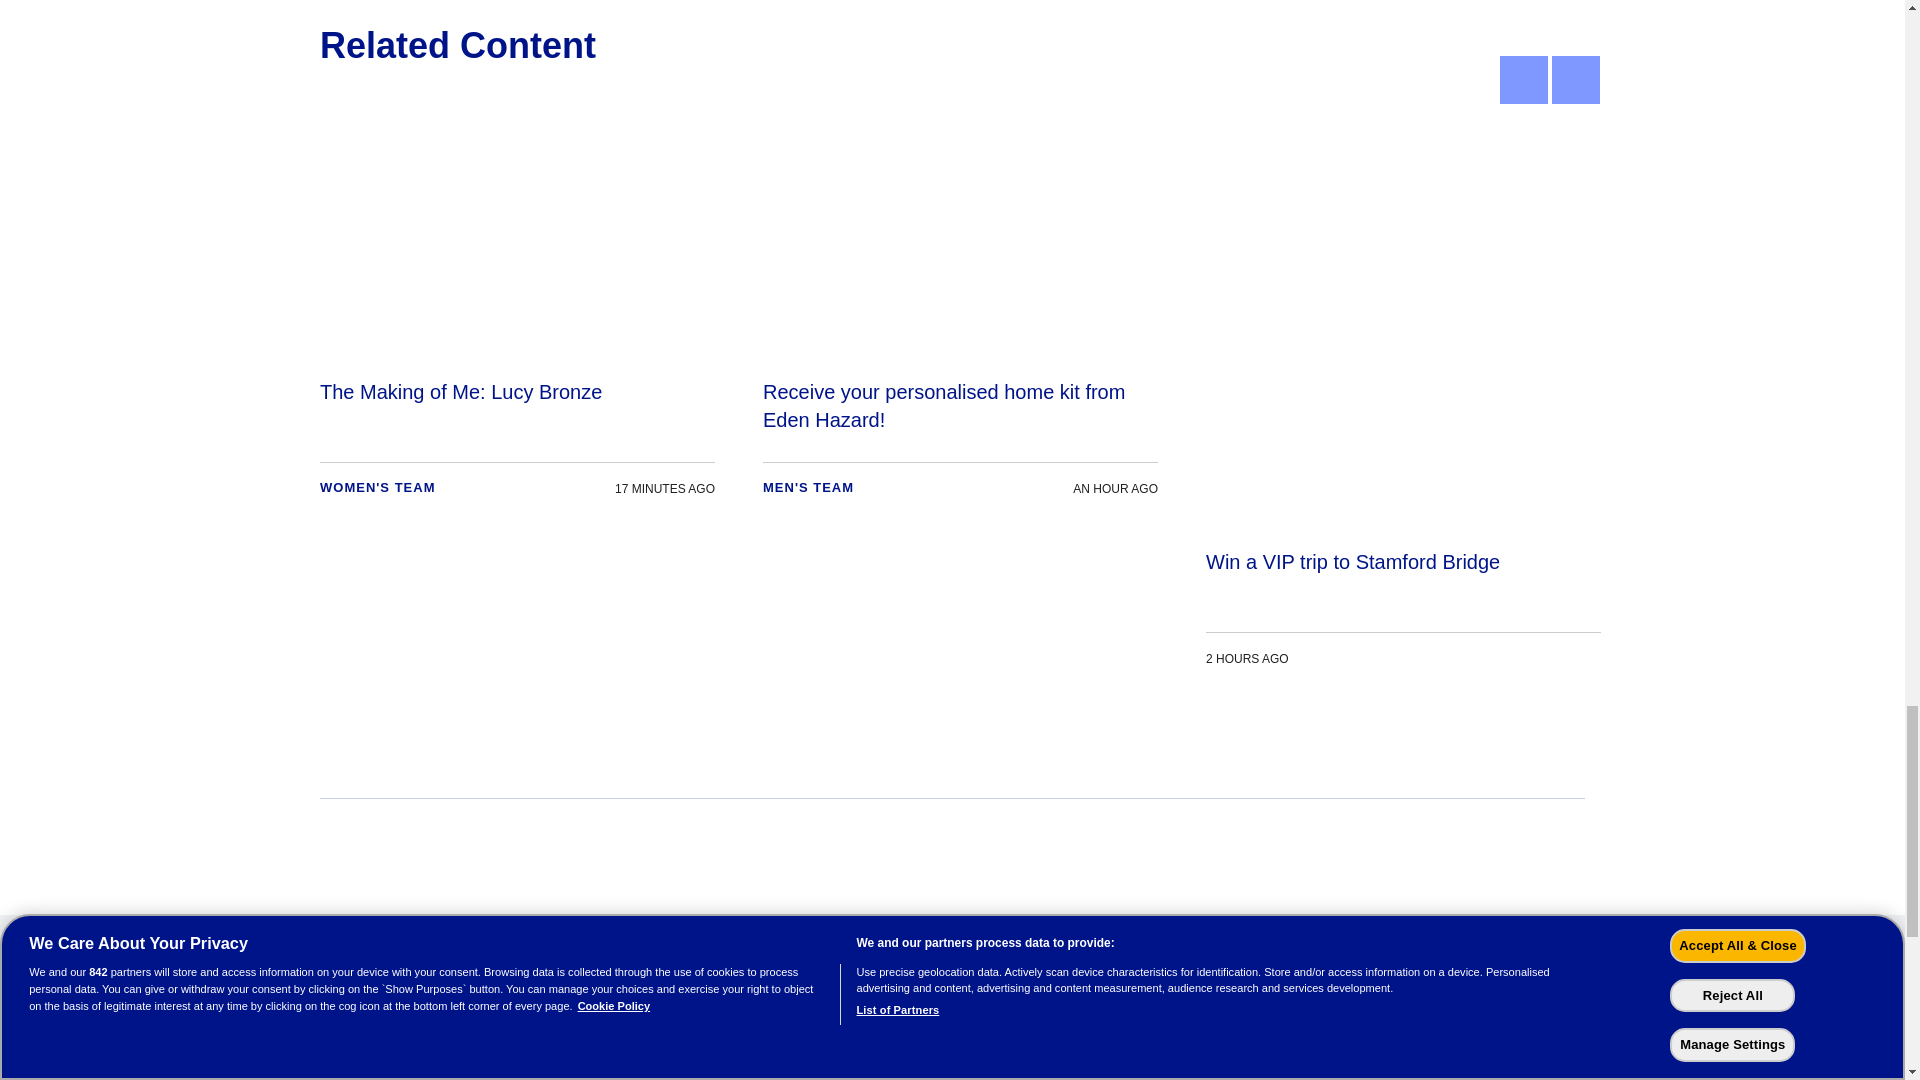 The height and width of the screenshot is (1080, 1920). What do you see at coordinates (517, 320) in the screenshot?
I see `The Making of Me: Lucy Bronze` at bounding box center [517, 320].